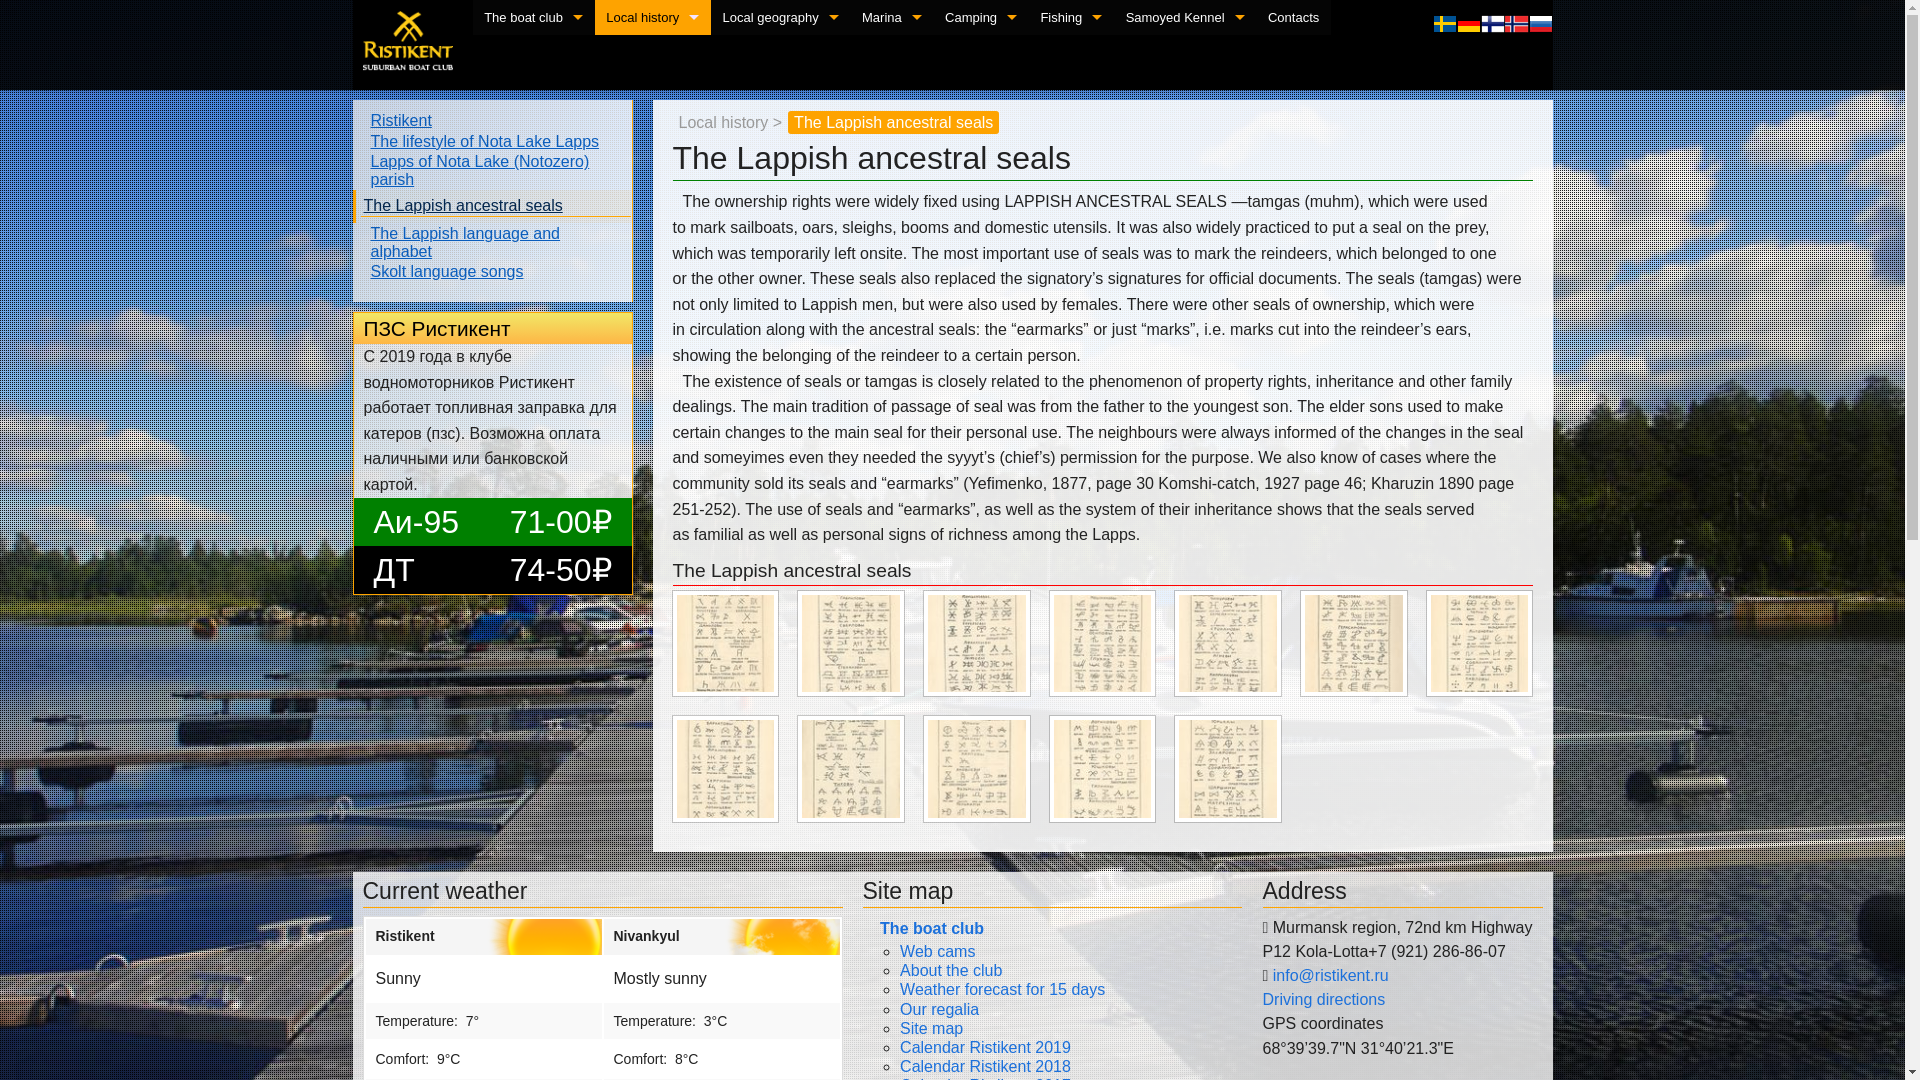 Image resolution: width=1920 pixels, height=1080 pixels. Describe the element at coordinates (652, 192) in the screenshot. I see `The Lappish language and alphabet` at that location.